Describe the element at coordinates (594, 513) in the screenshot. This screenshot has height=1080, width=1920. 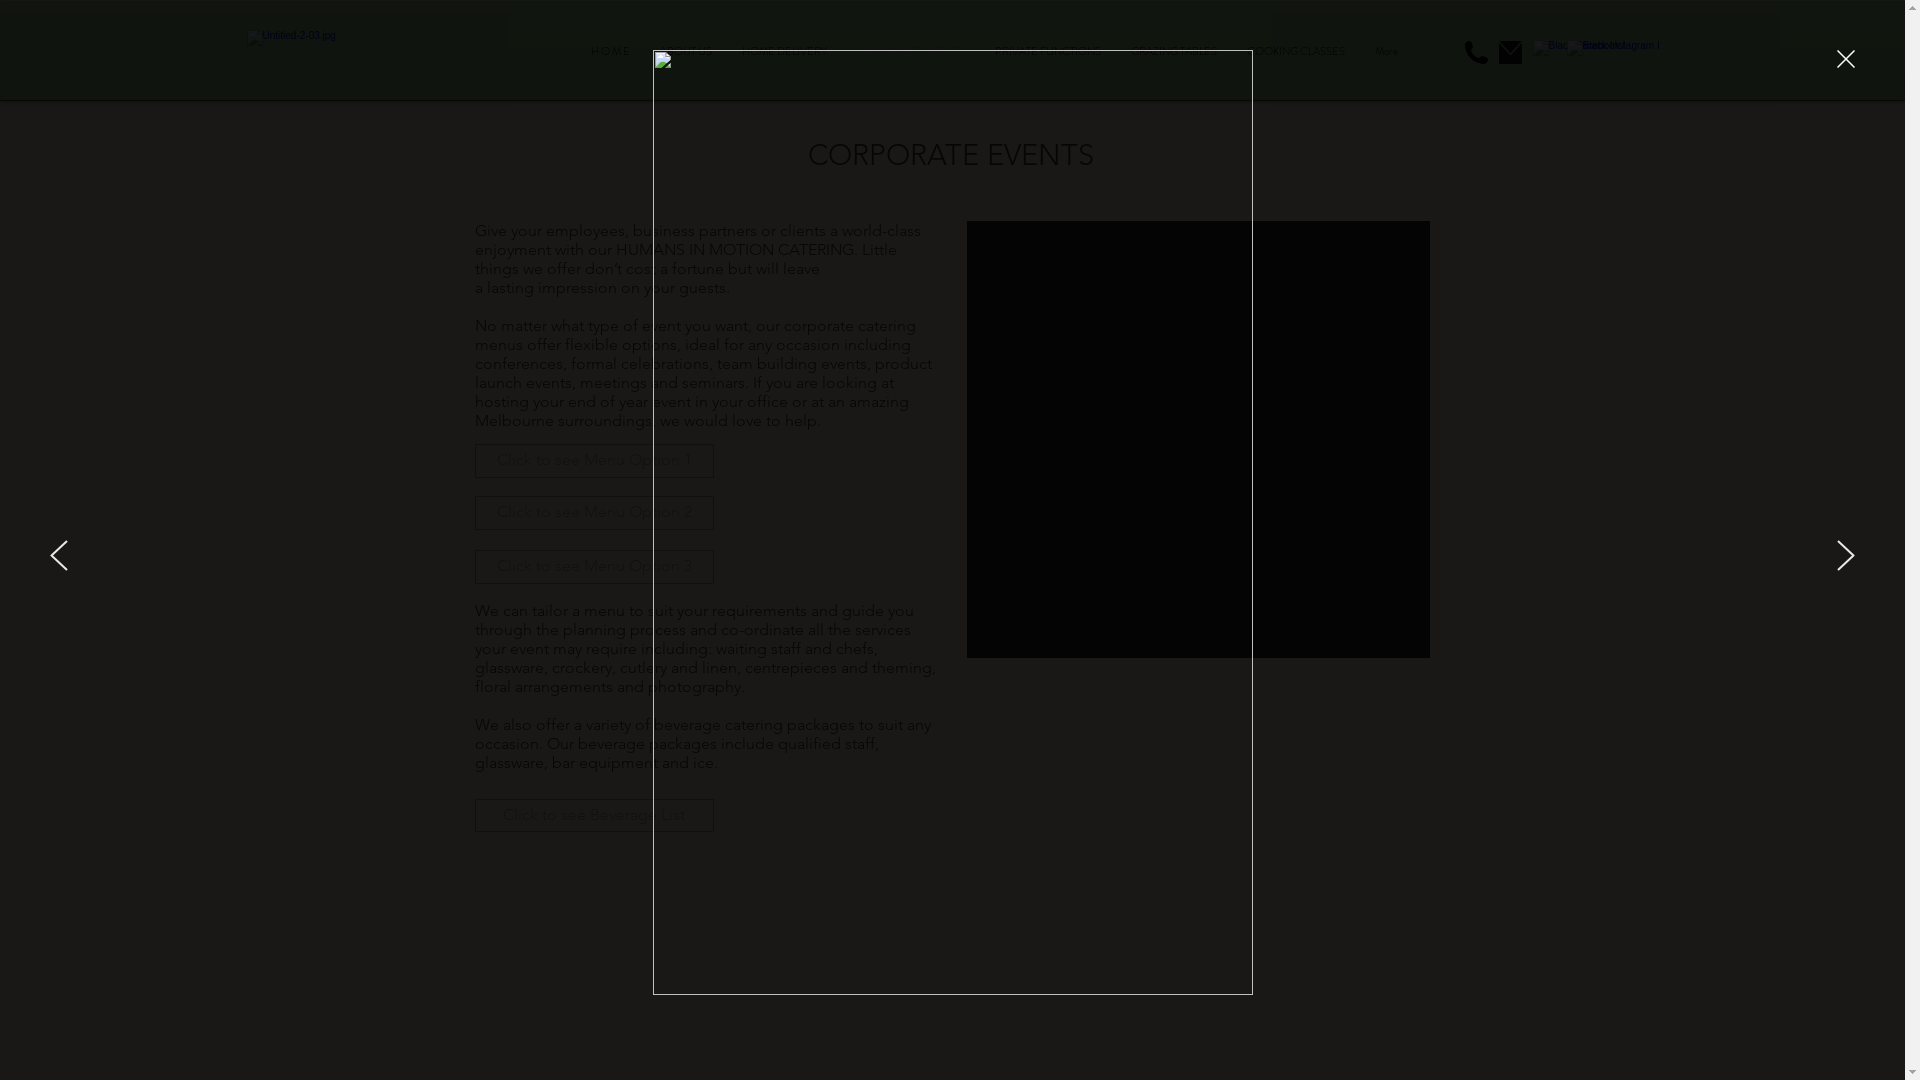
I see `Click to see Menu Option 2` at that location.